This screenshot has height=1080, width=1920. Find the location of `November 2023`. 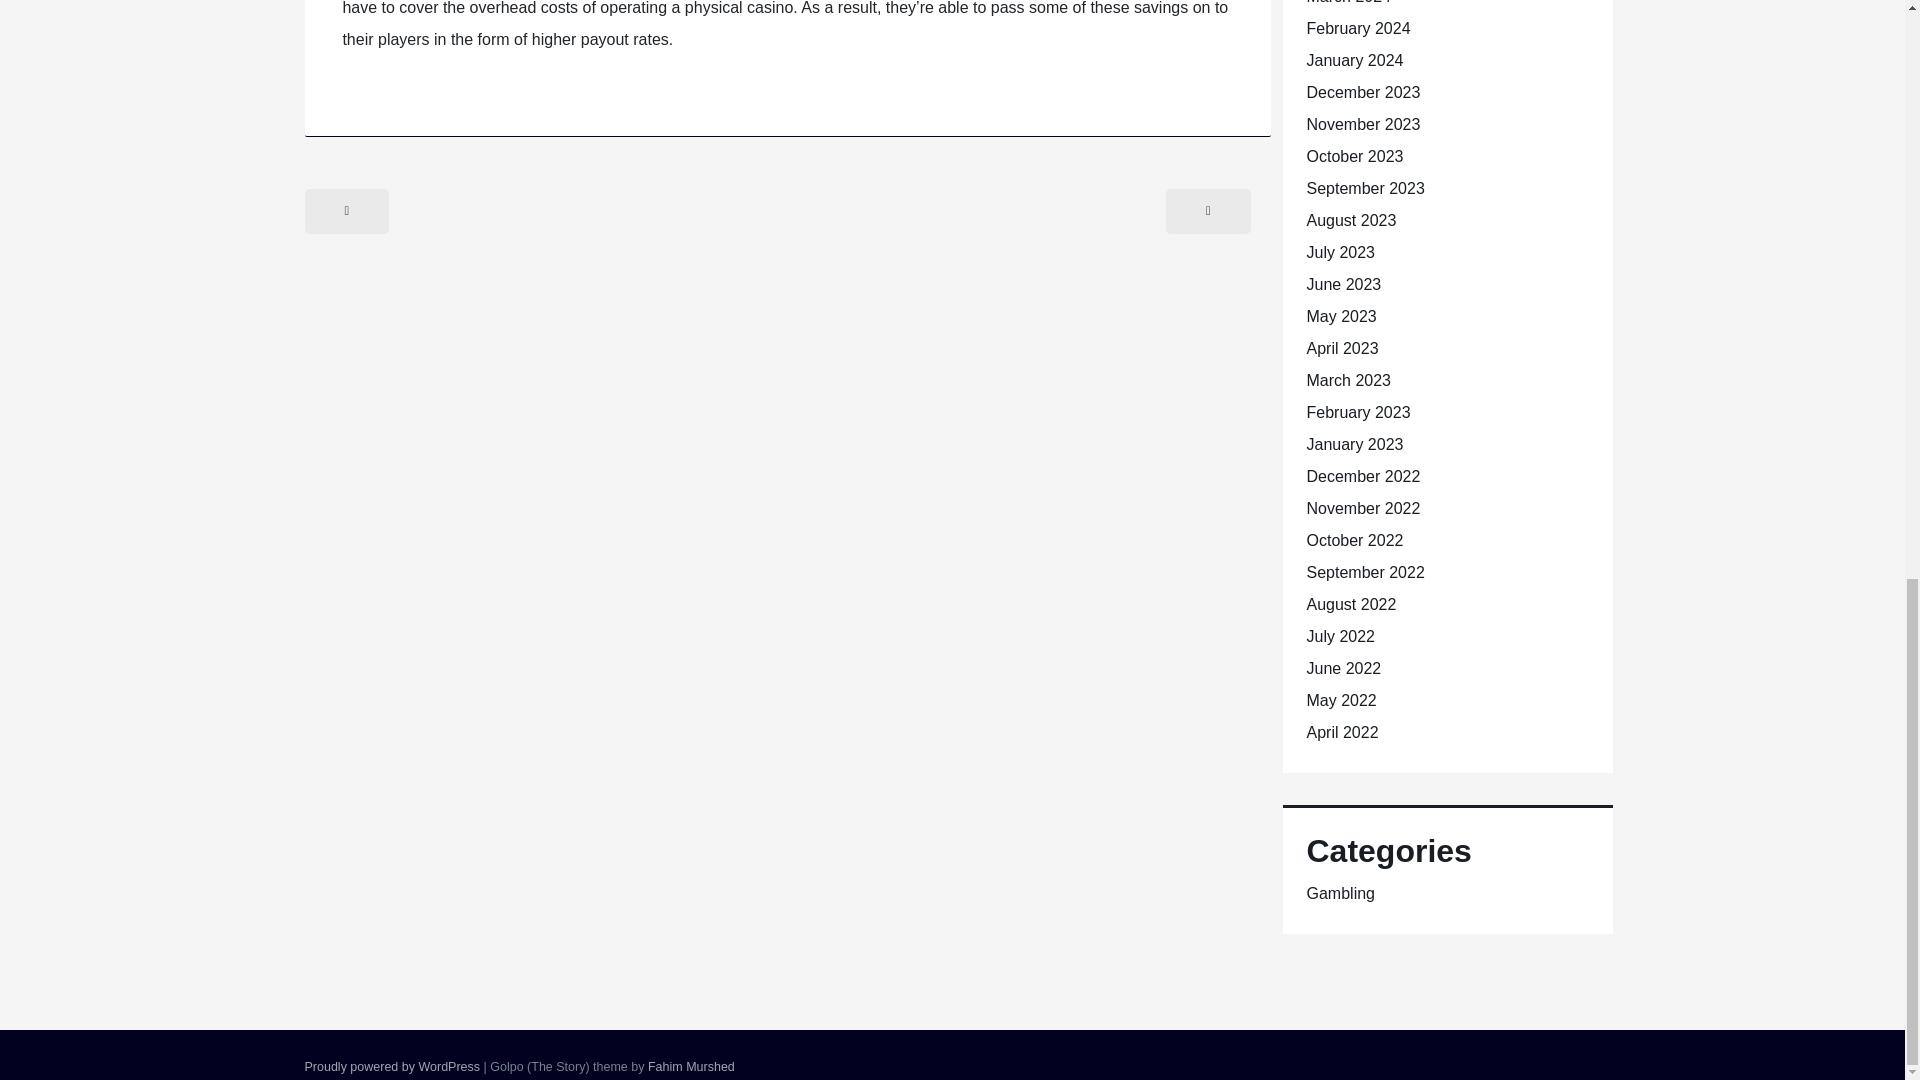

November 2023 is located at coordinates (1362, 124).